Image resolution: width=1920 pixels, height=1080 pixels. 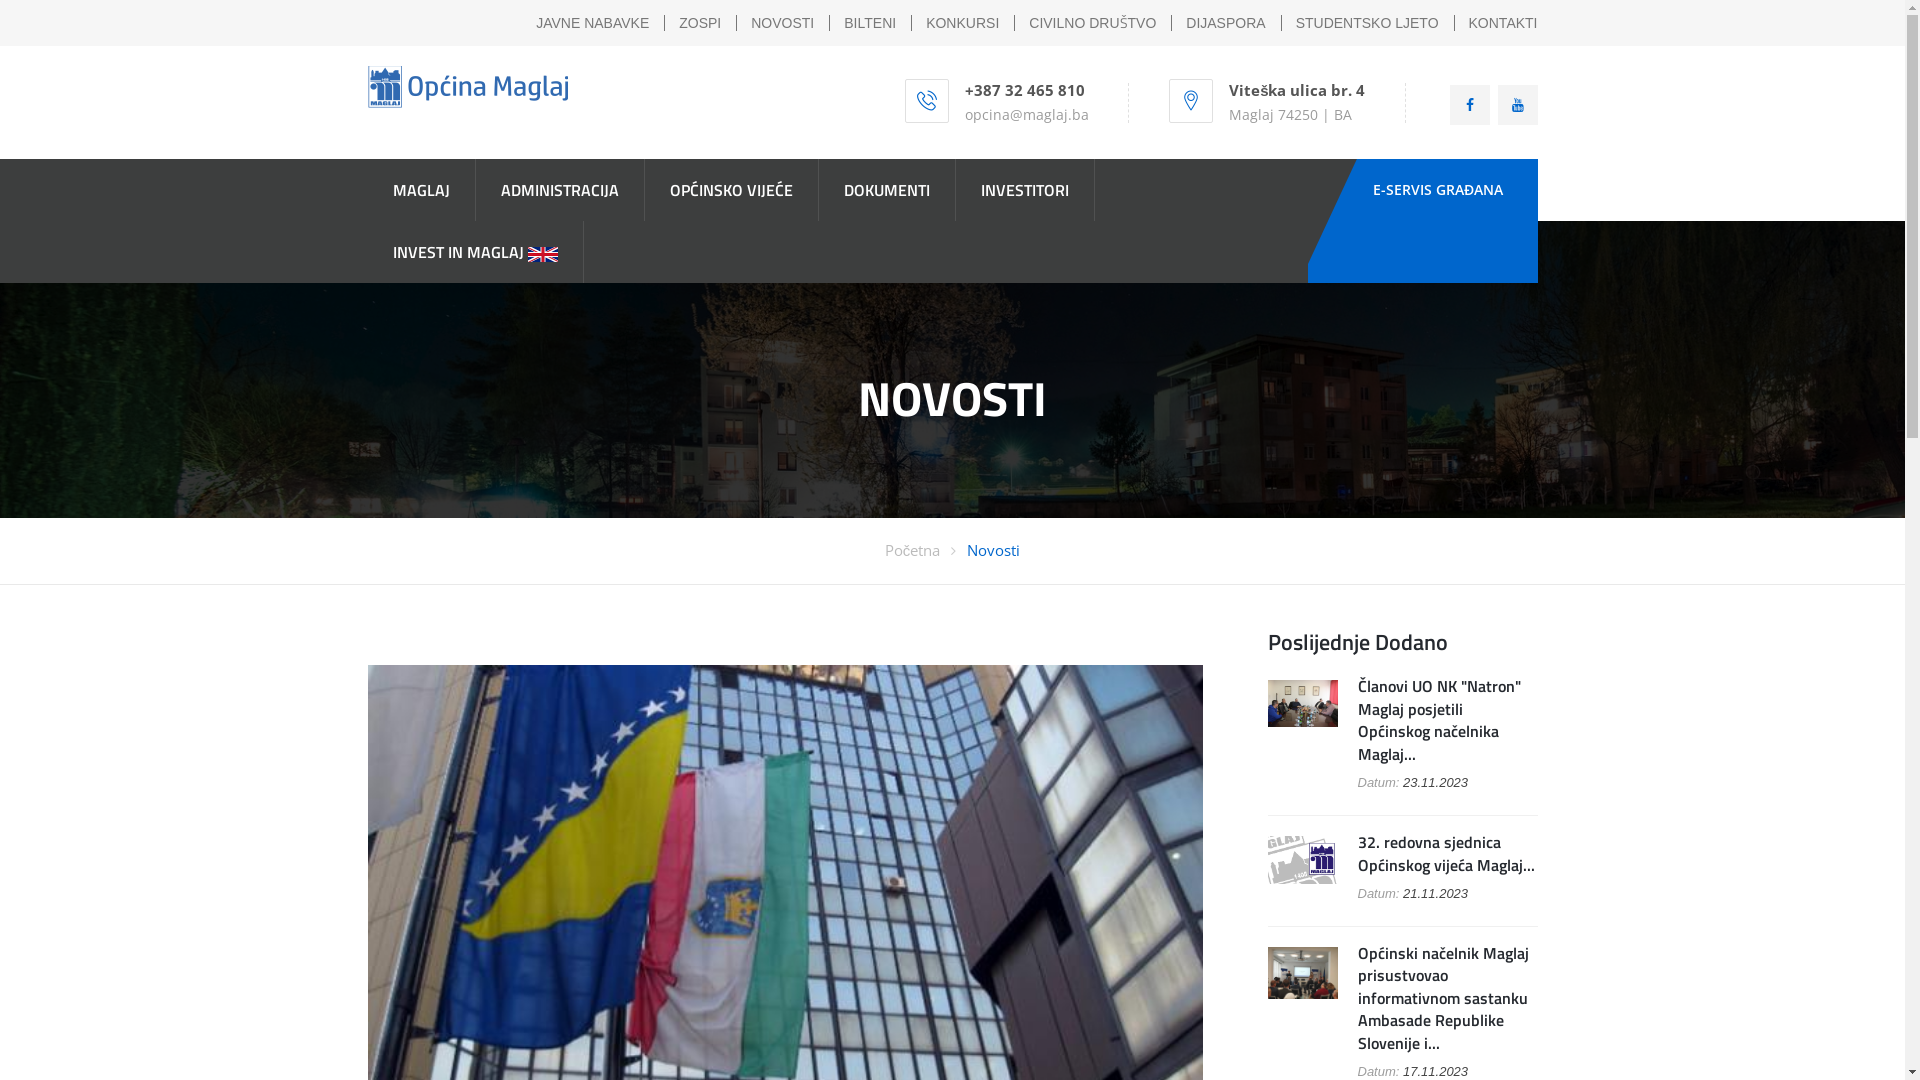 What do you see at coordinates (1368, 23) in the screenshot?
I see `STUDENTSKO LJETO` at bounding box center [1368, 23].